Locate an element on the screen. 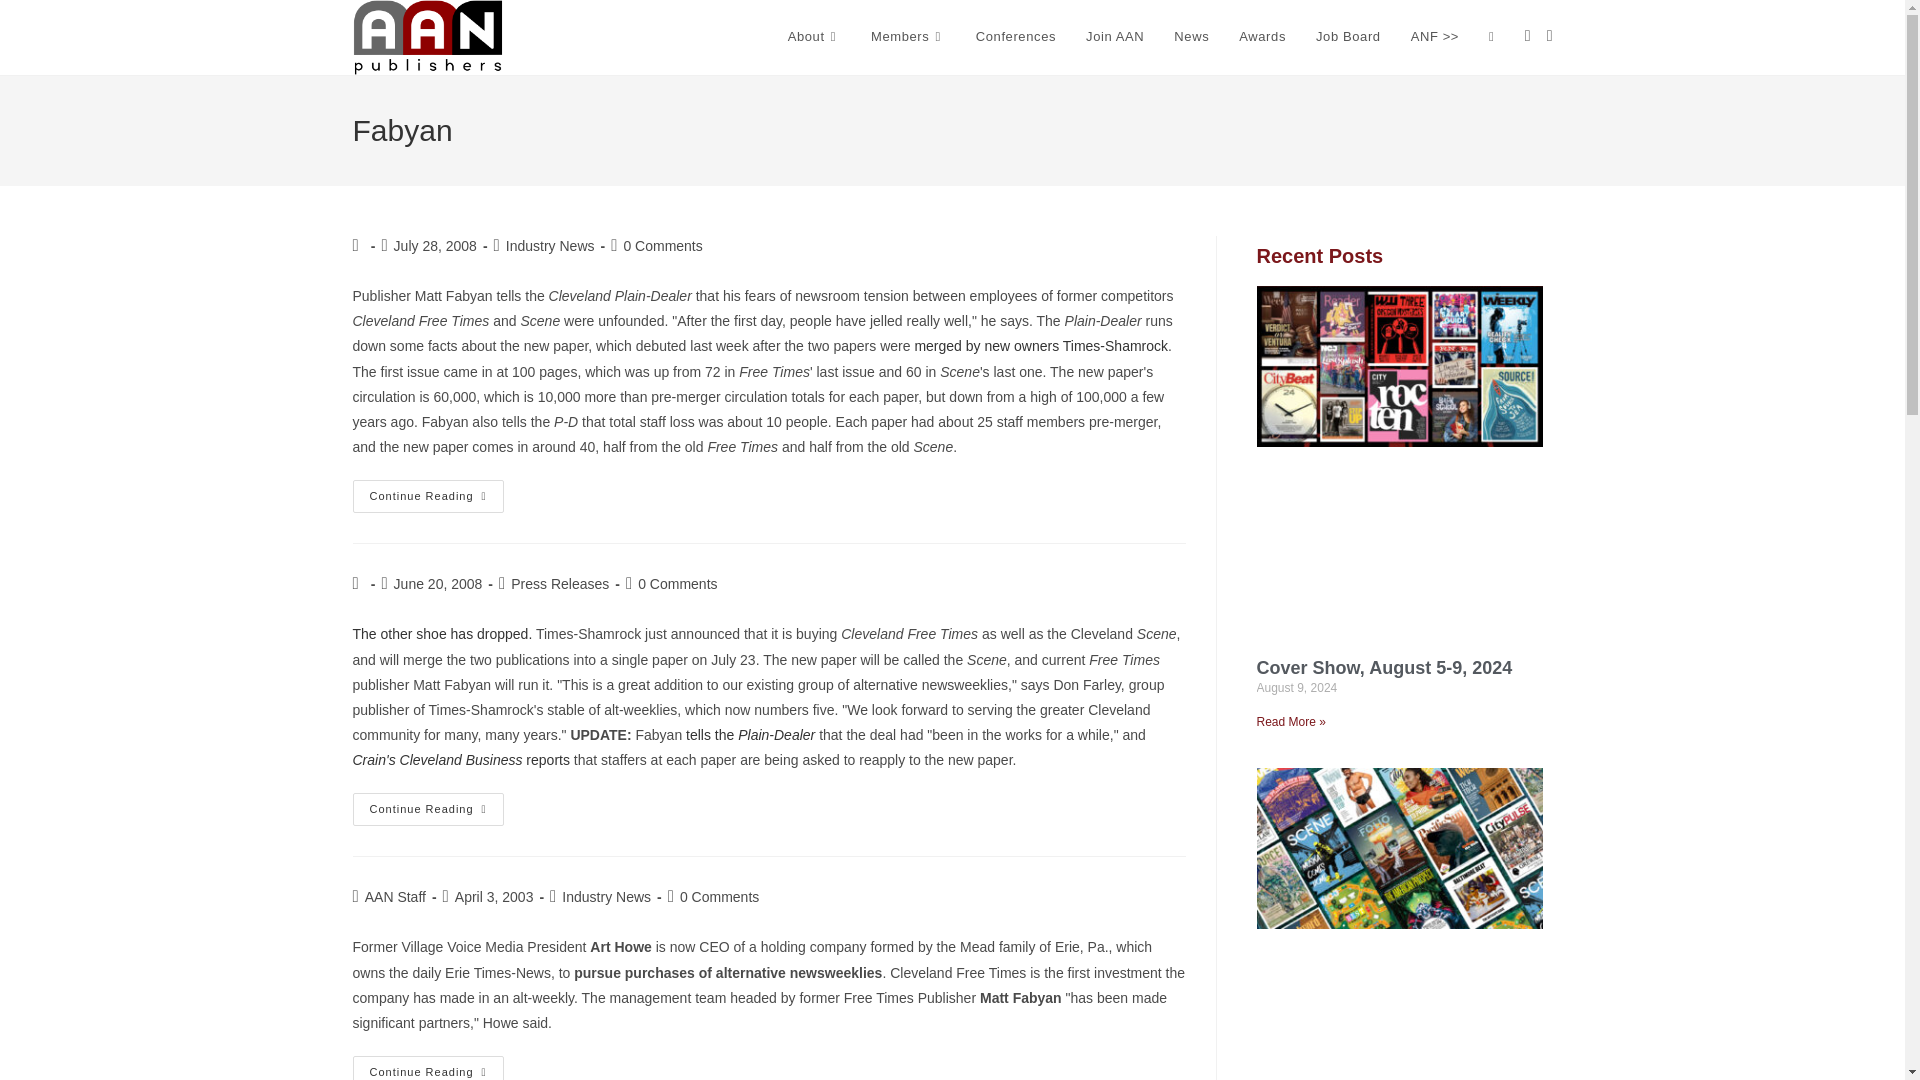  Conferences is located at coordinates (1016, 37).